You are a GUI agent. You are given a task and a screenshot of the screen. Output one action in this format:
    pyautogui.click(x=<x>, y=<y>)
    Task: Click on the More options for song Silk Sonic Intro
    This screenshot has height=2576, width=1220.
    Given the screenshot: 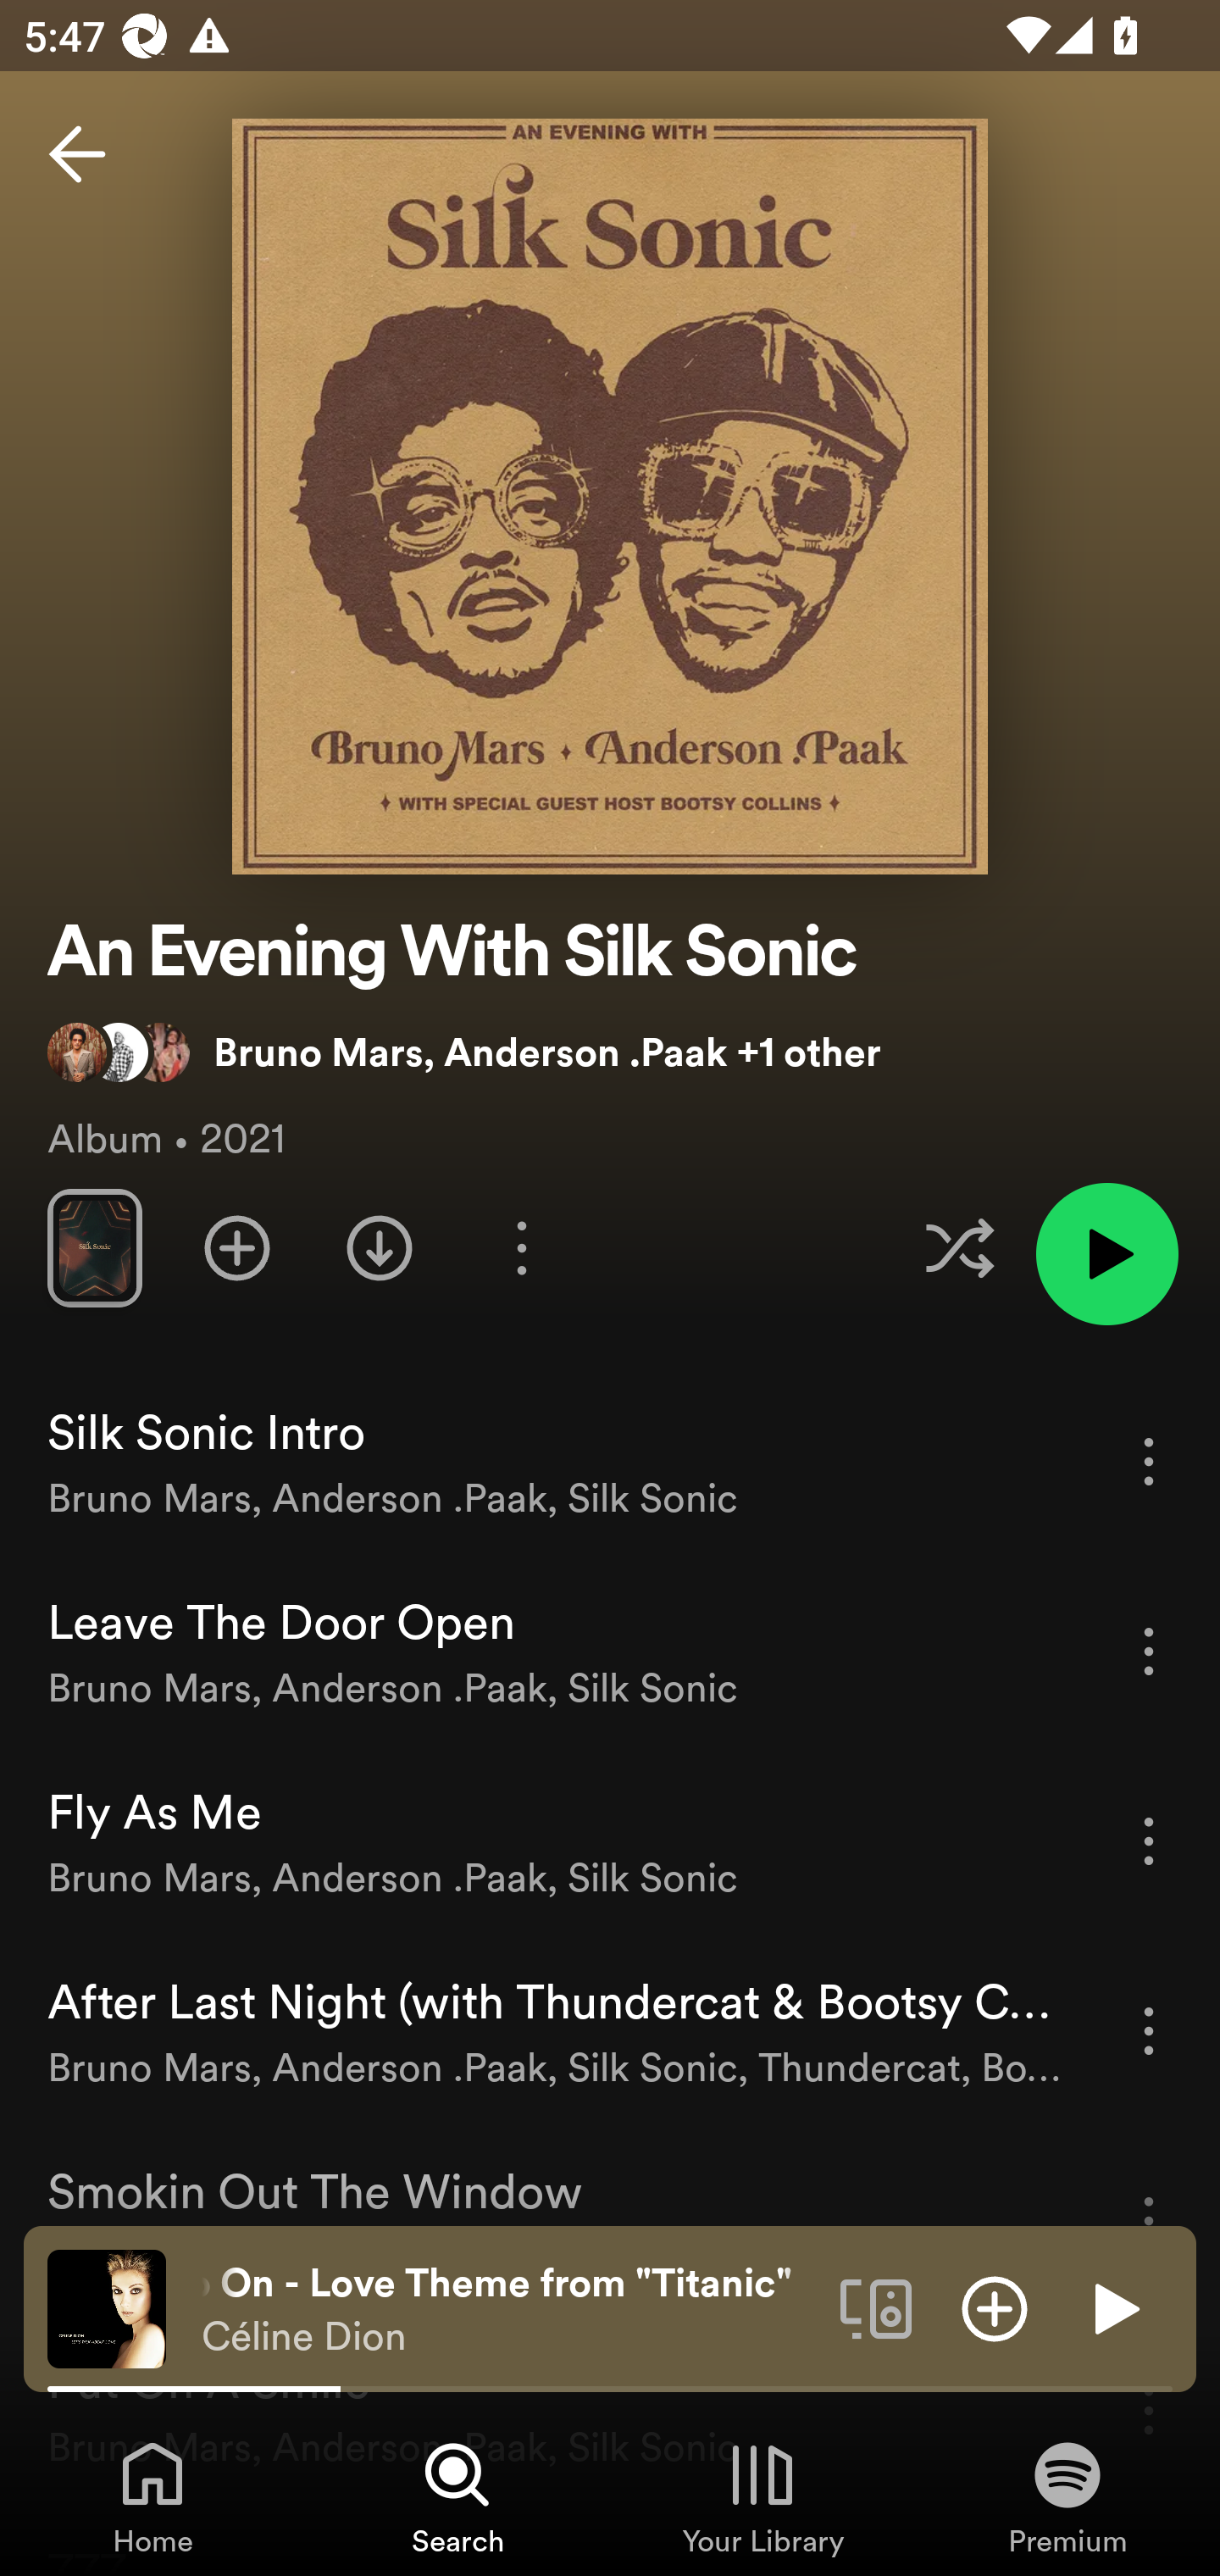 What is the action you would take?
    pyautogui.click(x=1149, y=1461)
    